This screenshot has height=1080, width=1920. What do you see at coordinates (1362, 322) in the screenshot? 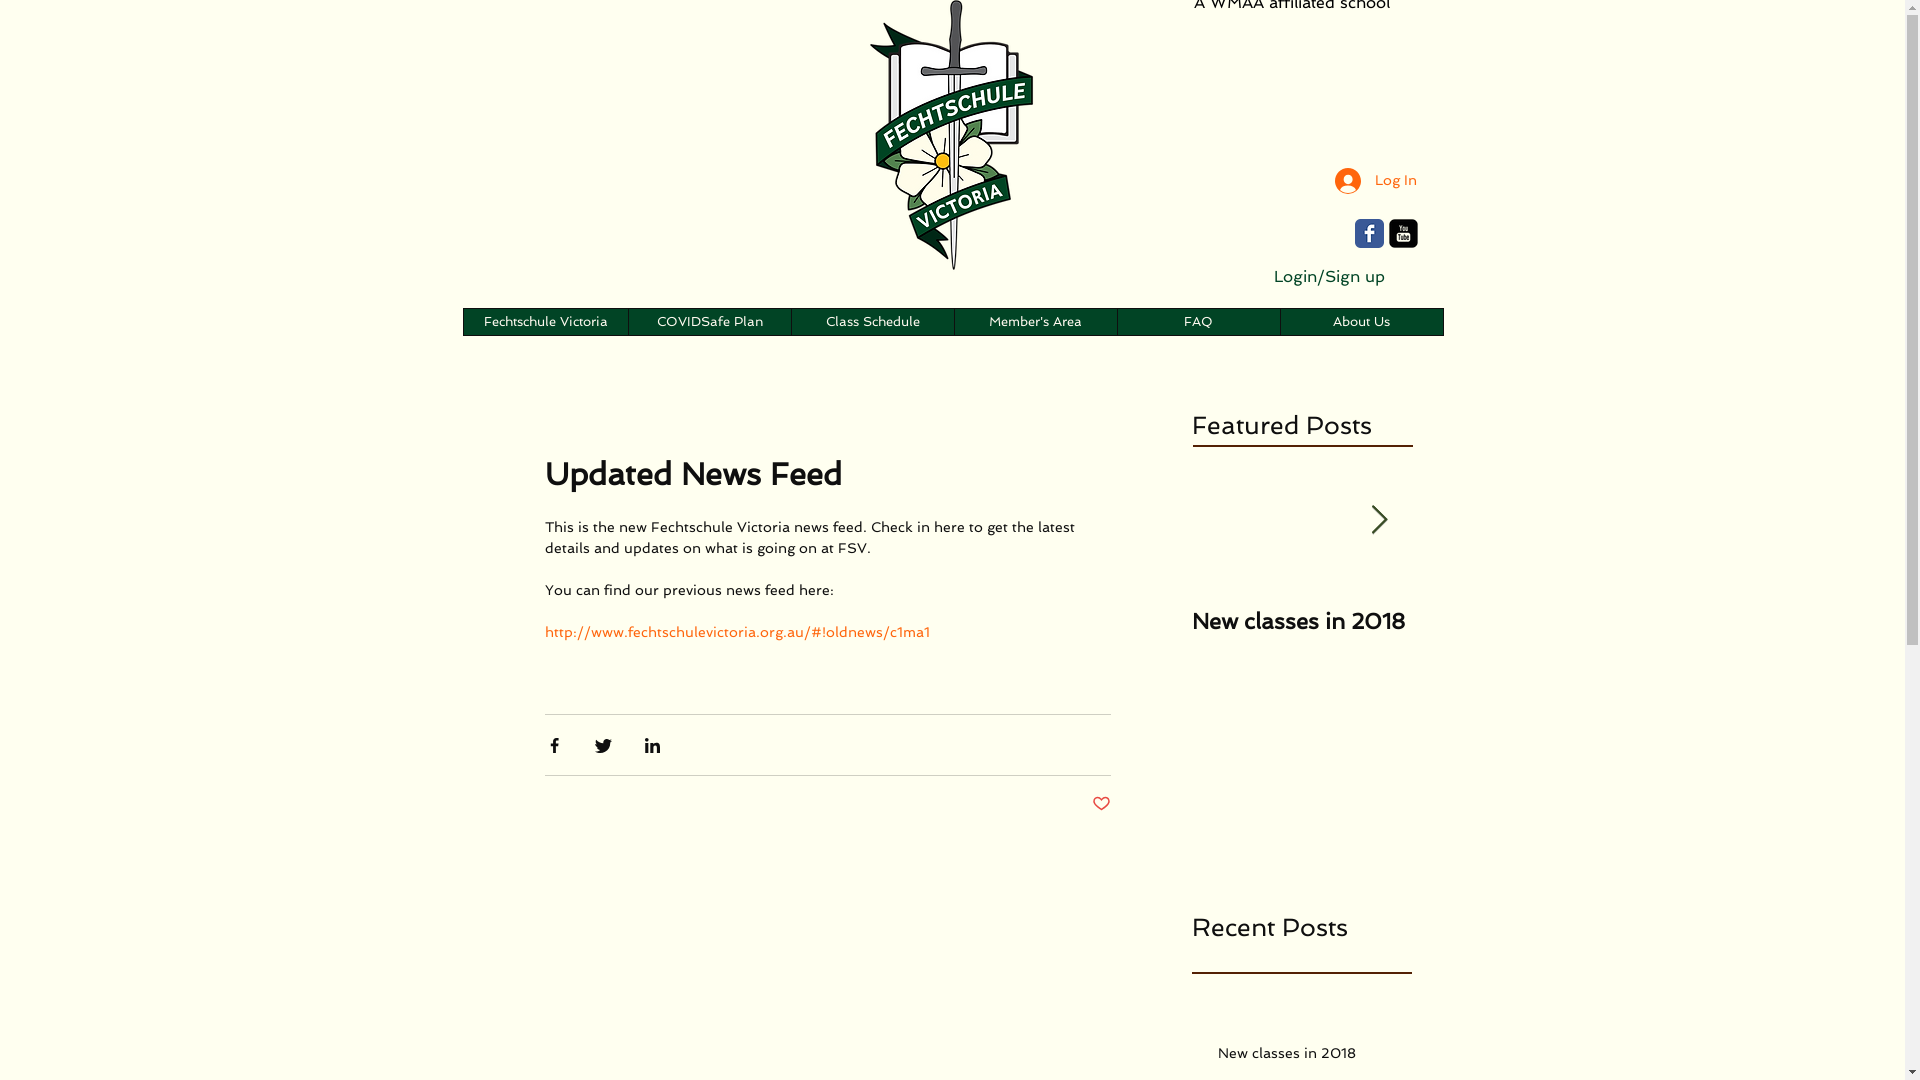
I see `About Us` at bounding box center [1362, 322].